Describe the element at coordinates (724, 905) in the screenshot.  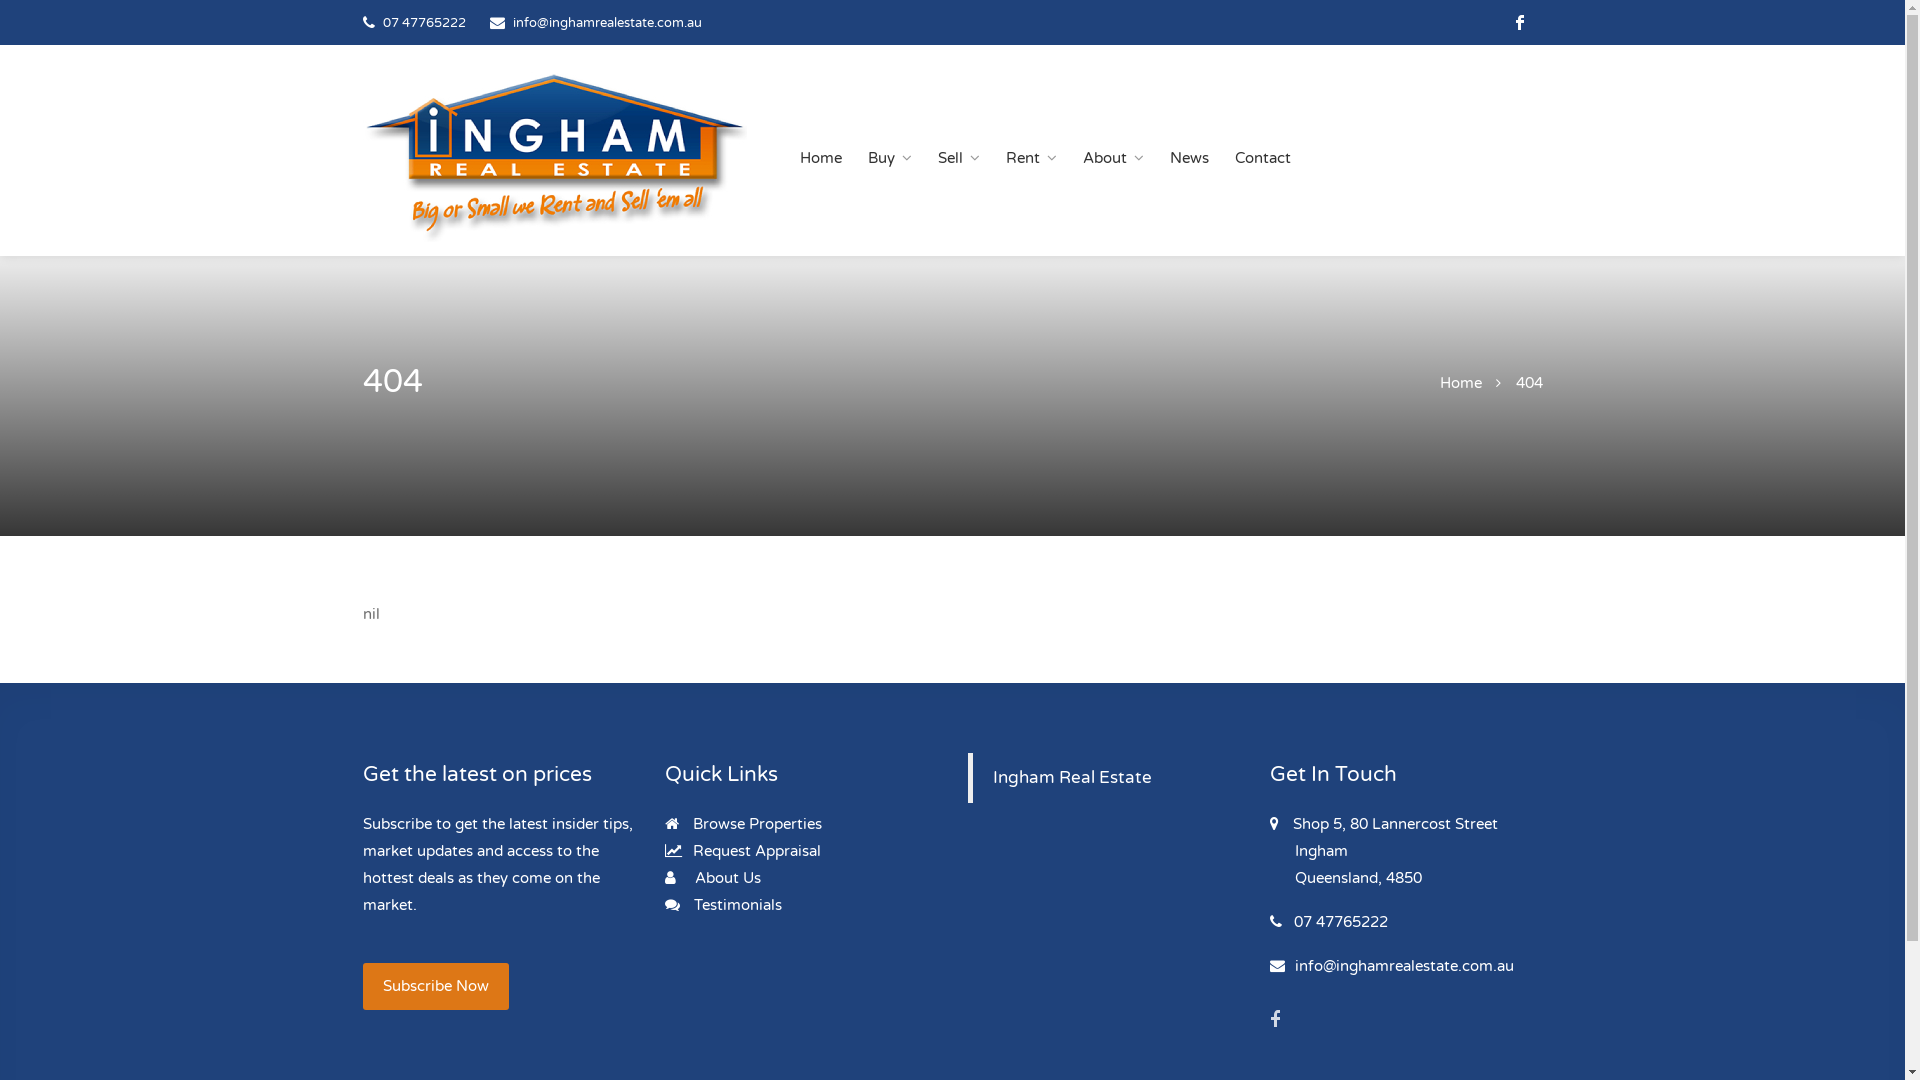
I see `Testimonials` at that location.